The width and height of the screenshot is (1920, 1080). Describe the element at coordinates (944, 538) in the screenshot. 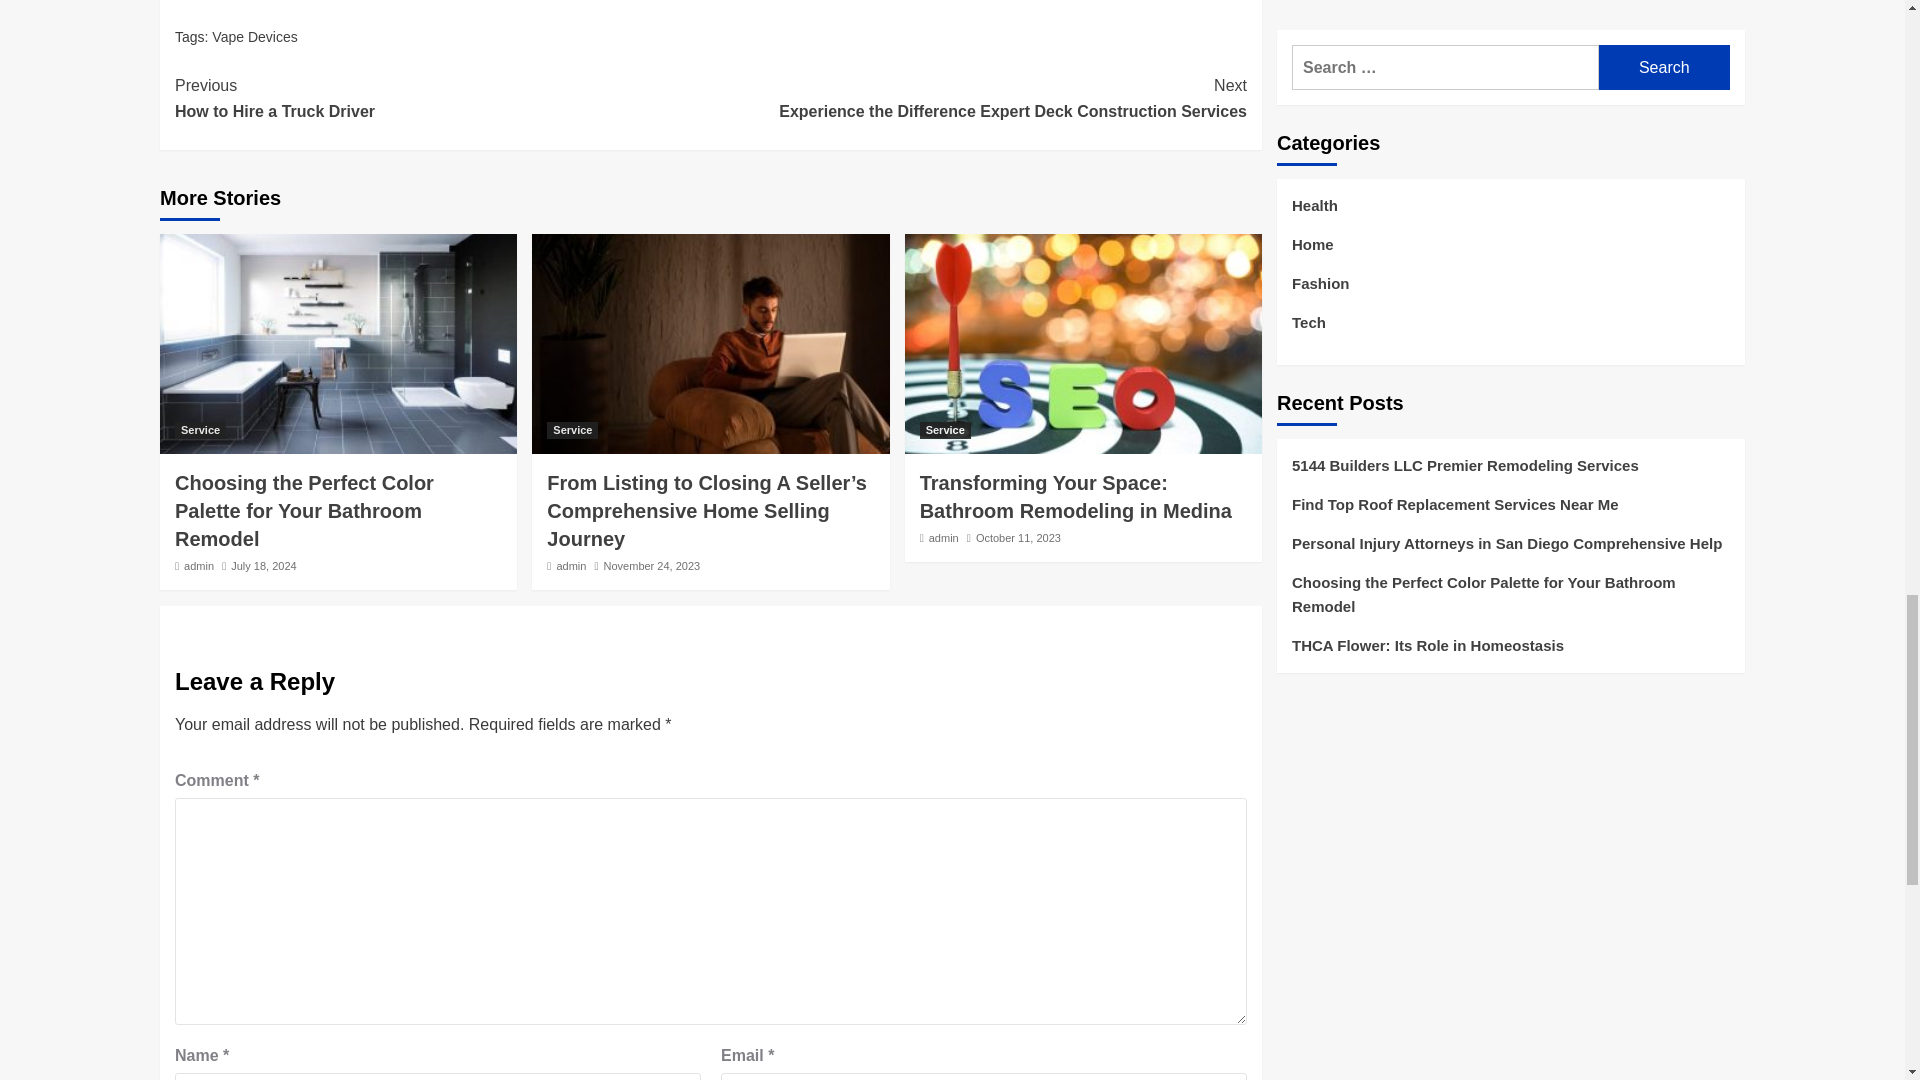

I see `admin` at that location.